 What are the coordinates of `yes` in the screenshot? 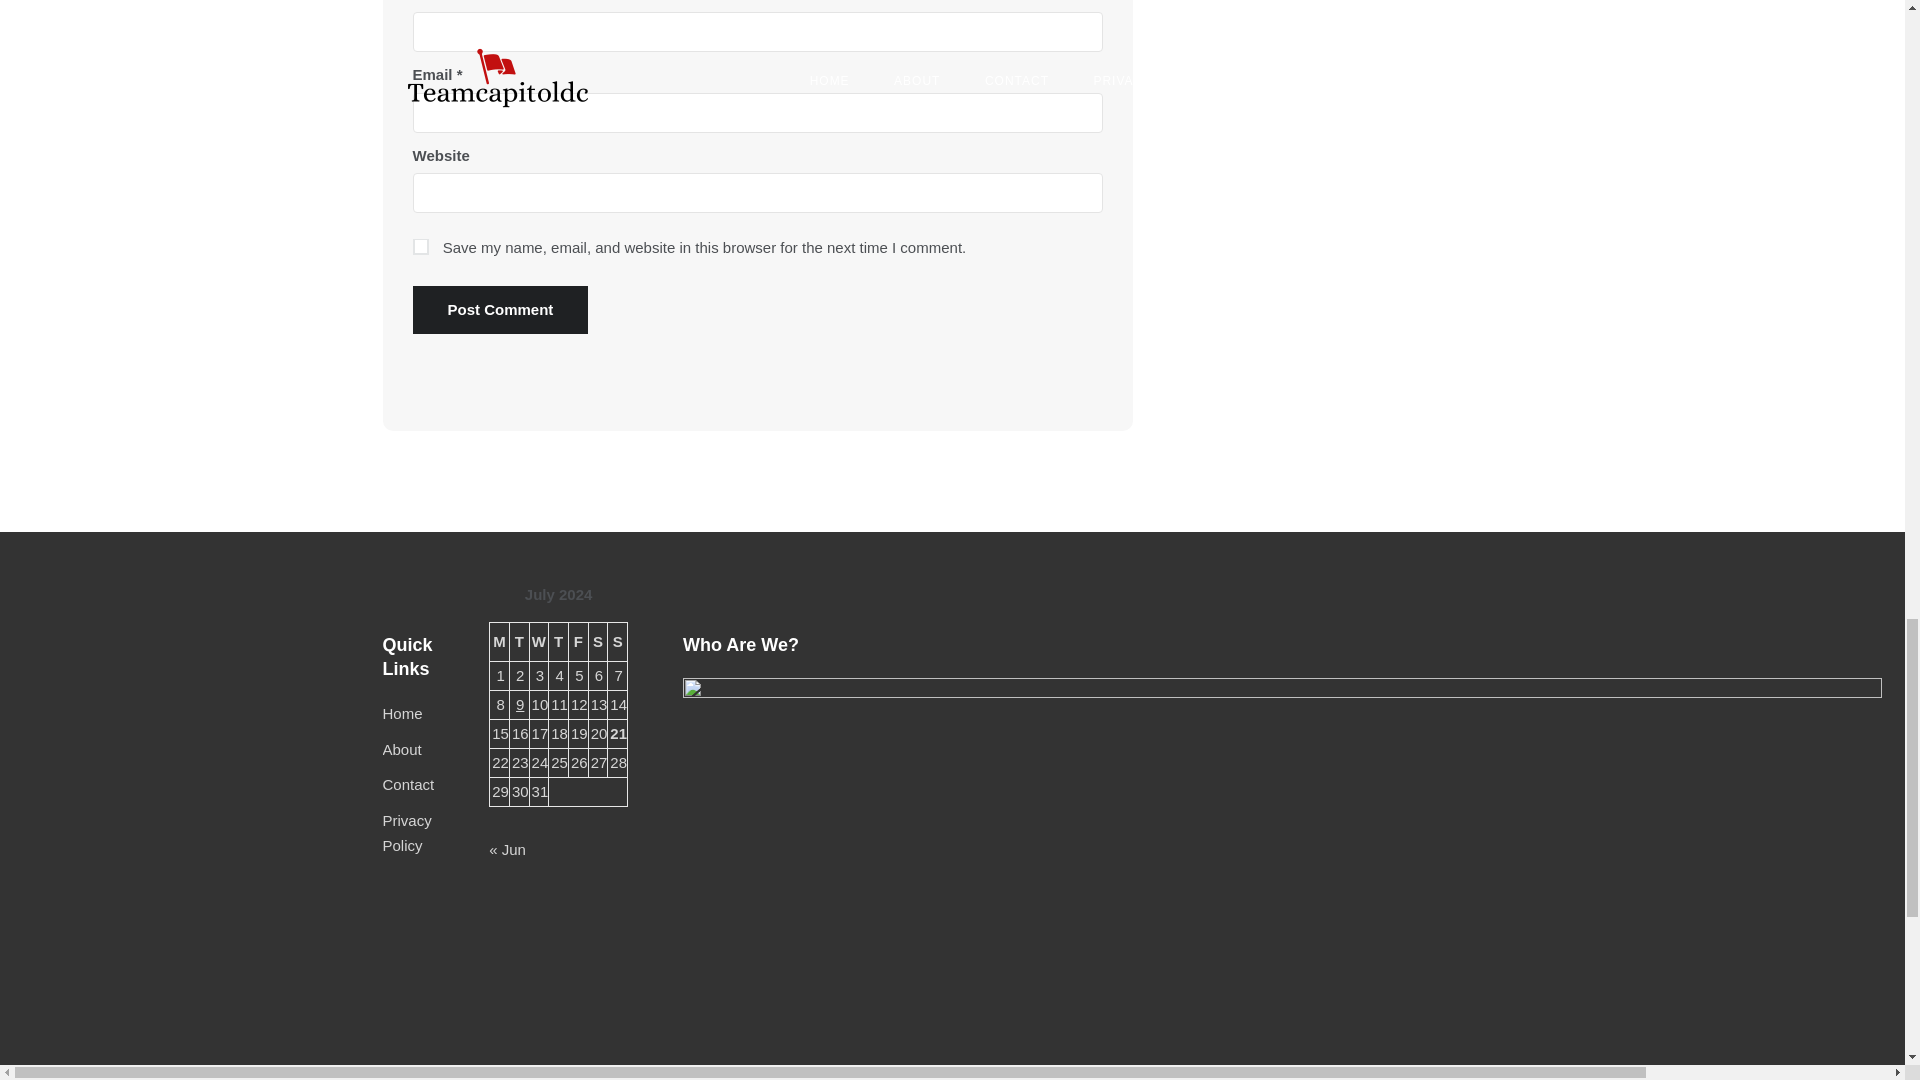 It's located at (420, 246).